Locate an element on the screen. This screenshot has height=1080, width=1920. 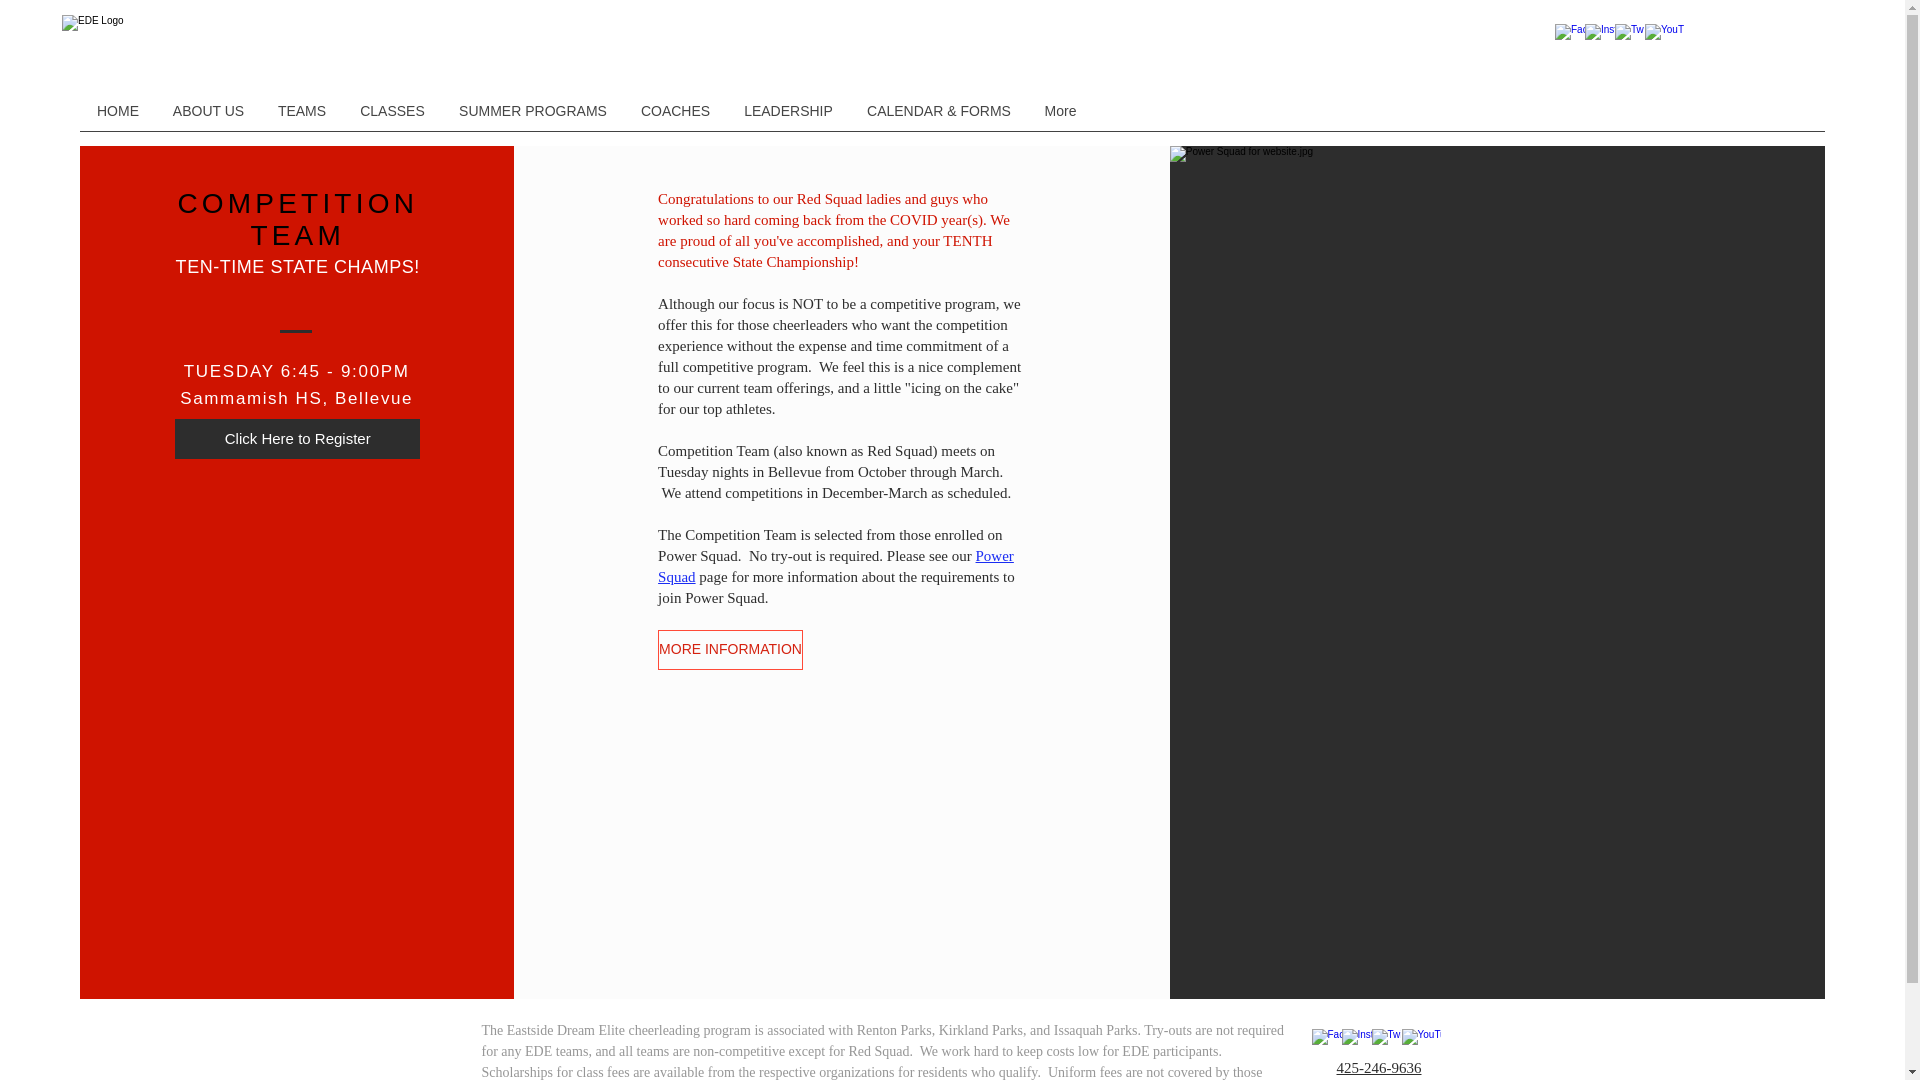
ABOUT US is located at coordinates (208, 110).